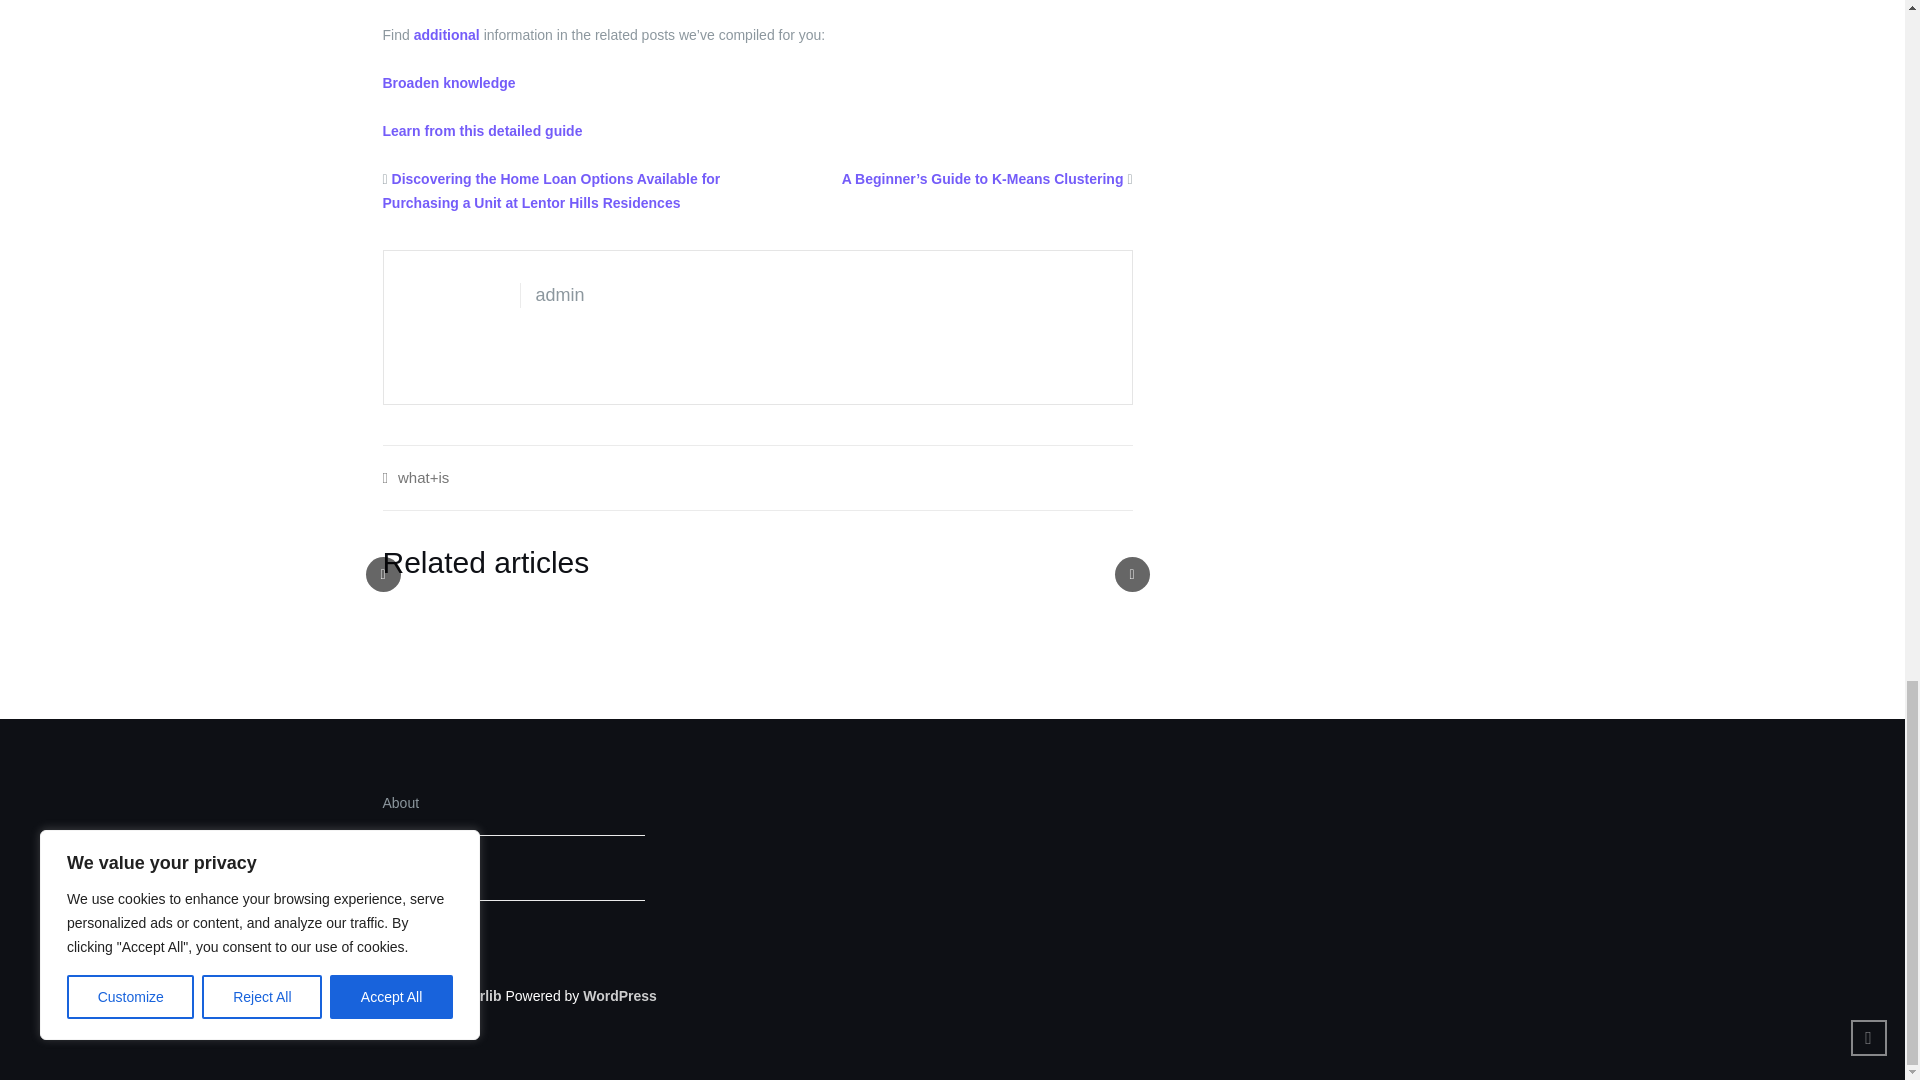 This screenshot has height=1080, width=1920. I want to click on additional, so click(447, 35).